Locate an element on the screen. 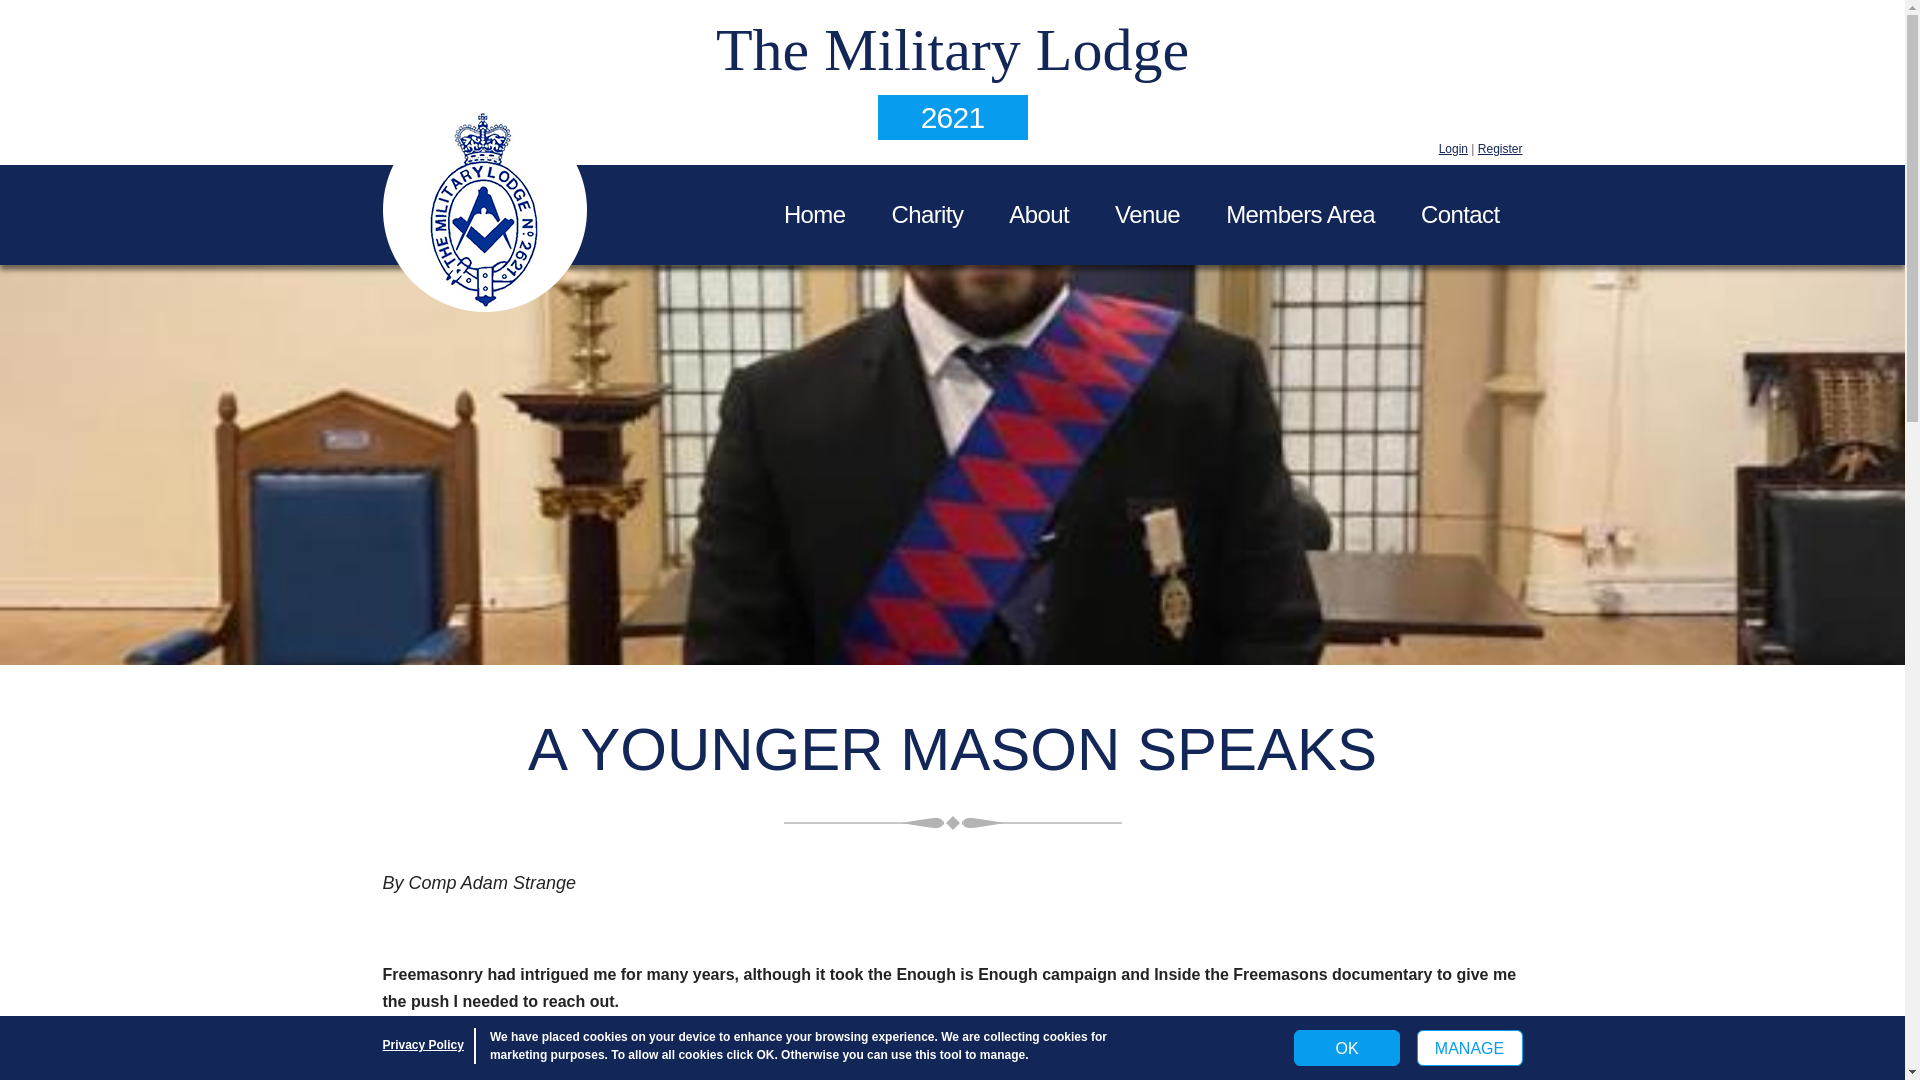 The width and height of the screenshot is (1920, 1080). Register is located at coordinates (1500, 148).